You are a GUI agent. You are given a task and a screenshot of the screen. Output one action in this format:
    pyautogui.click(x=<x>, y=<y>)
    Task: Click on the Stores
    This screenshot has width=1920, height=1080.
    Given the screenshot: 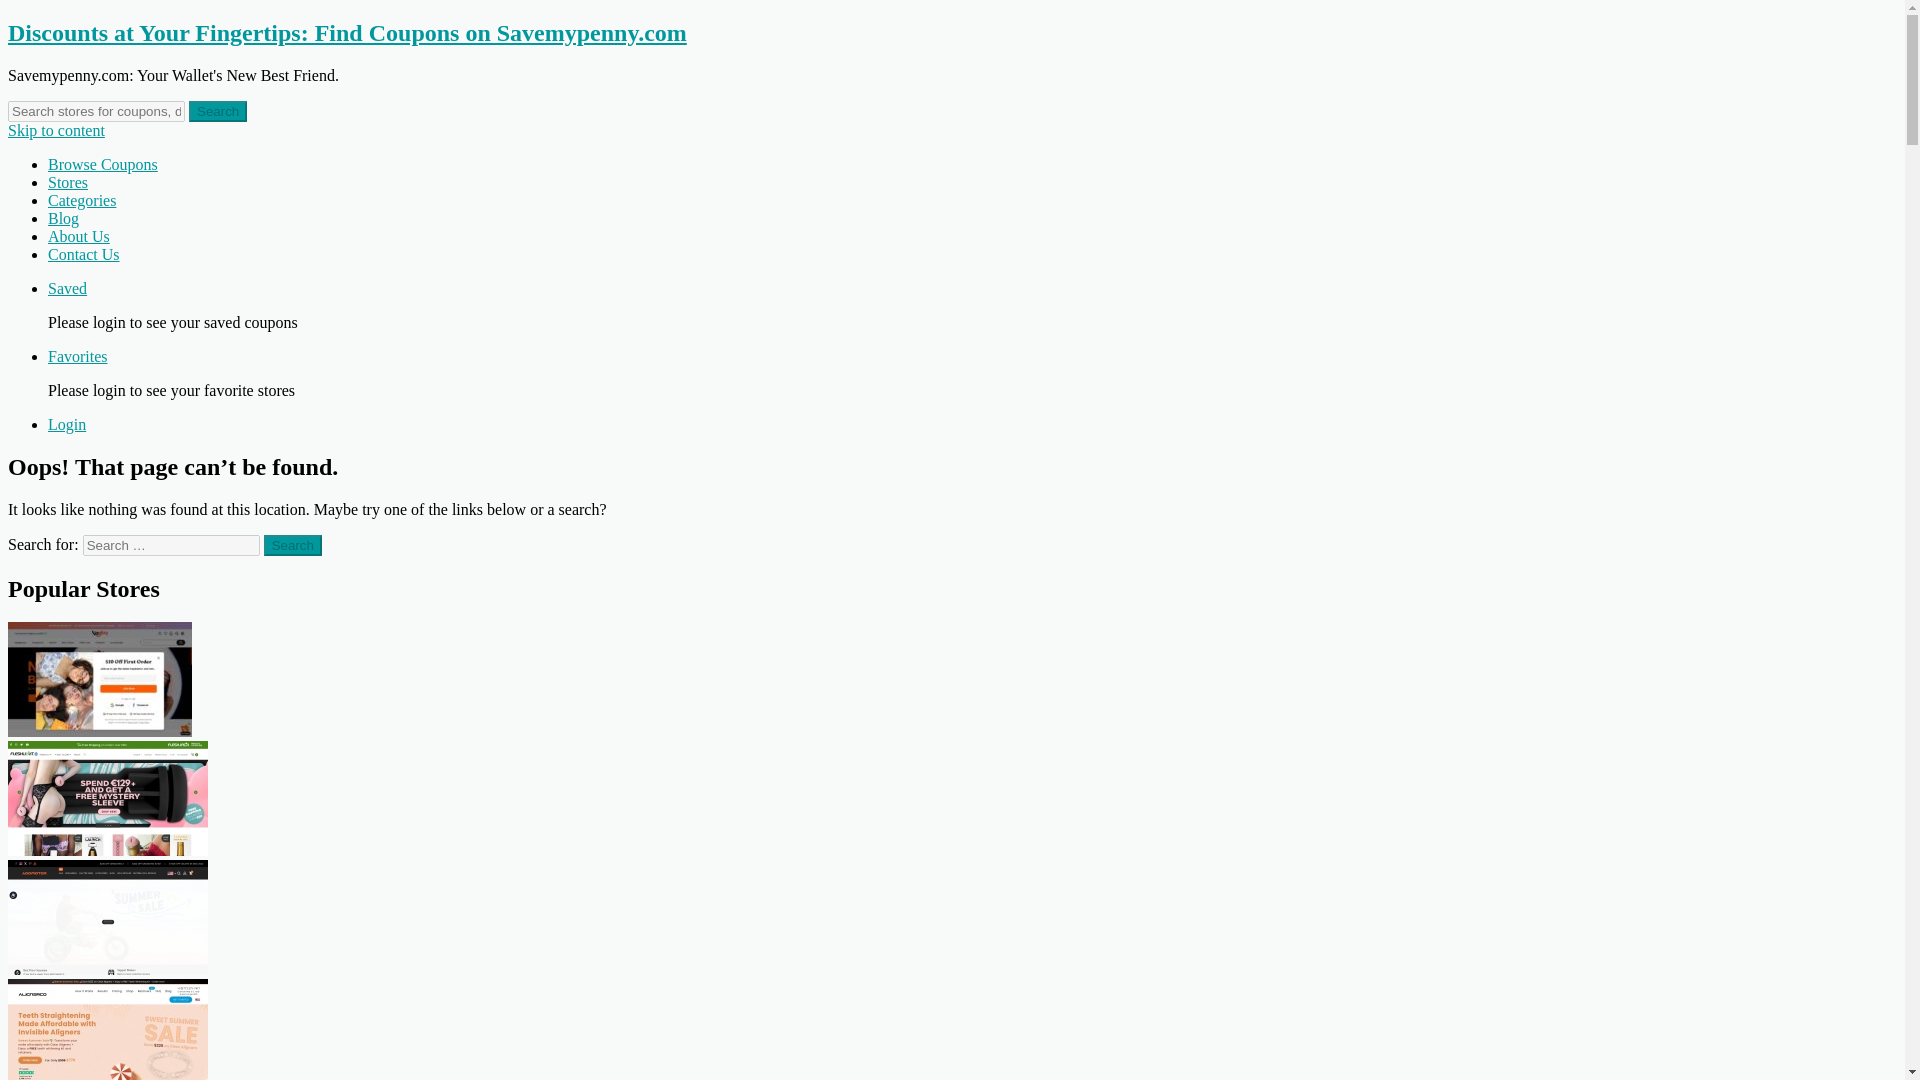 What is the action you would take?
    pyautogui.click(x=68, y=182)
    